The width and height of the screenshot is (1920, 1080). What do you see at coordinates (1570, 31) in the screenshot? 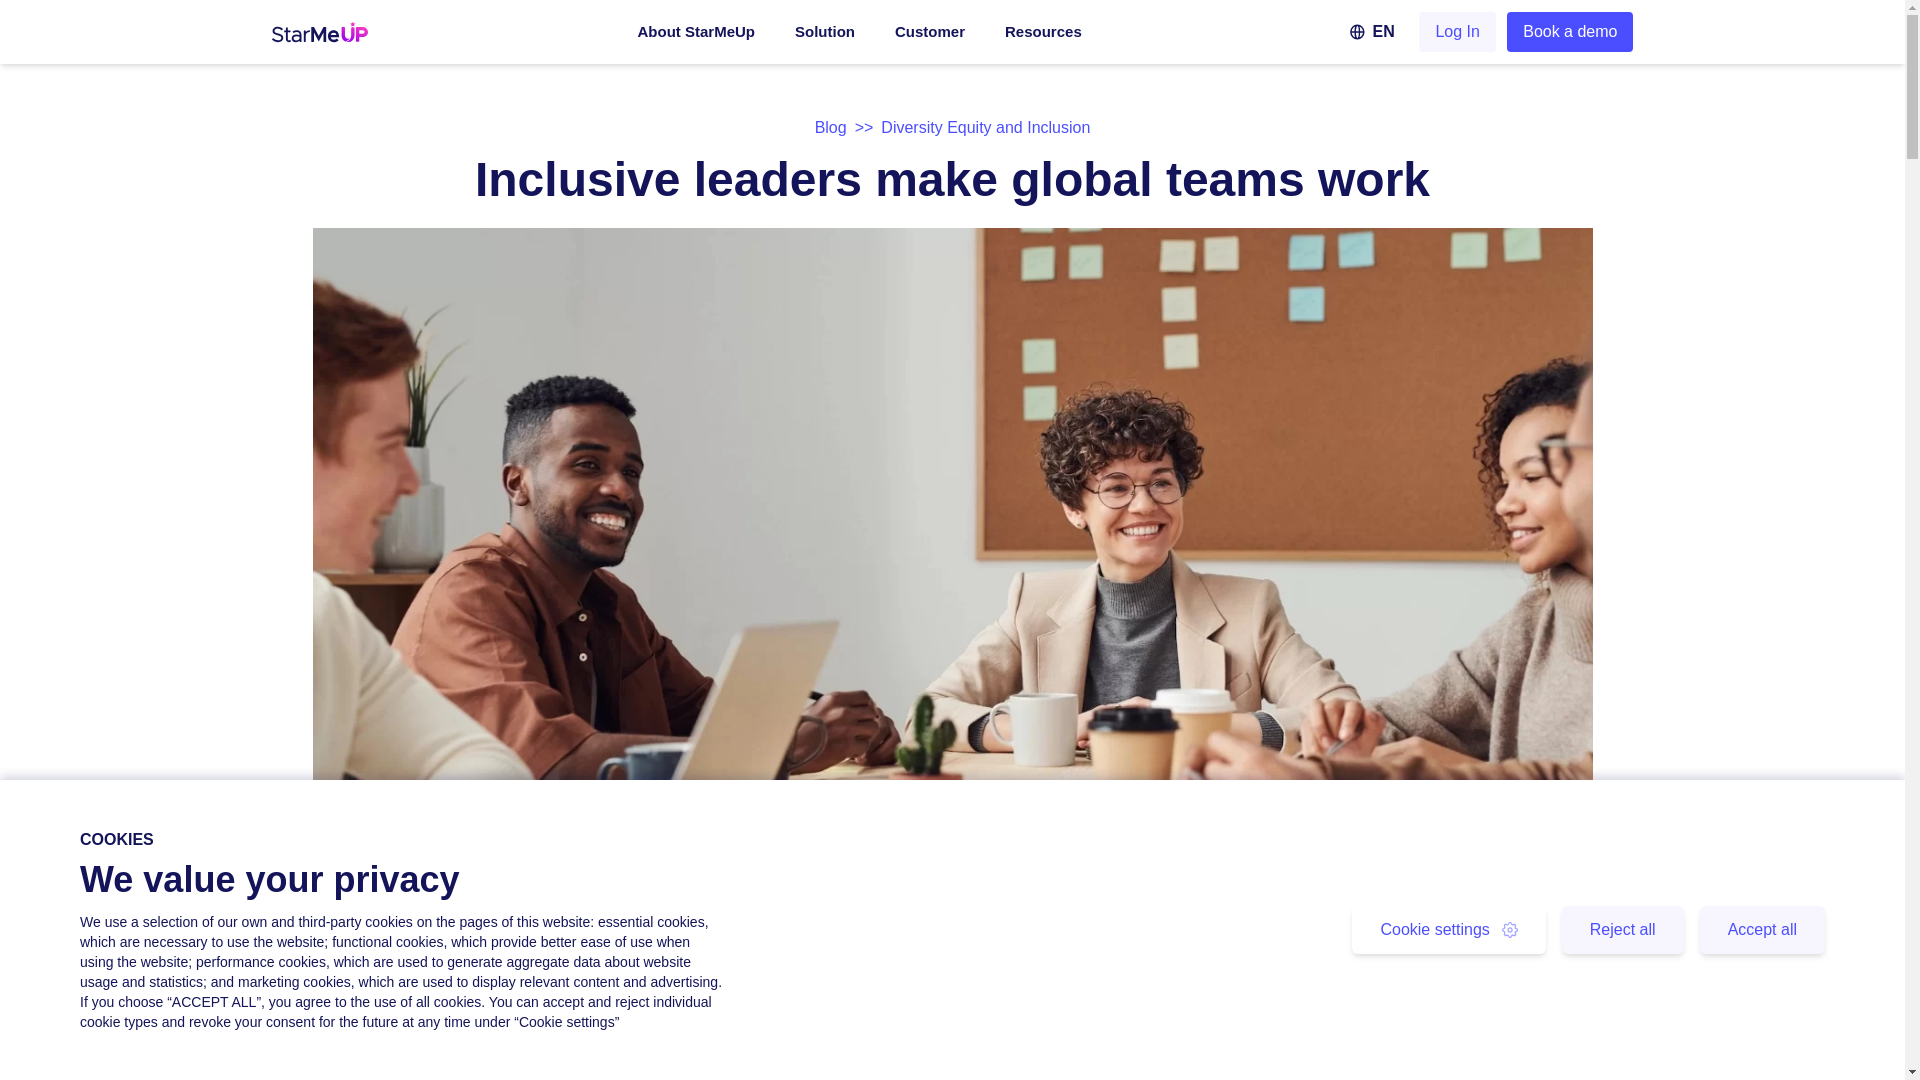
I see `Book a demo` at bounding box center [1570, 31].